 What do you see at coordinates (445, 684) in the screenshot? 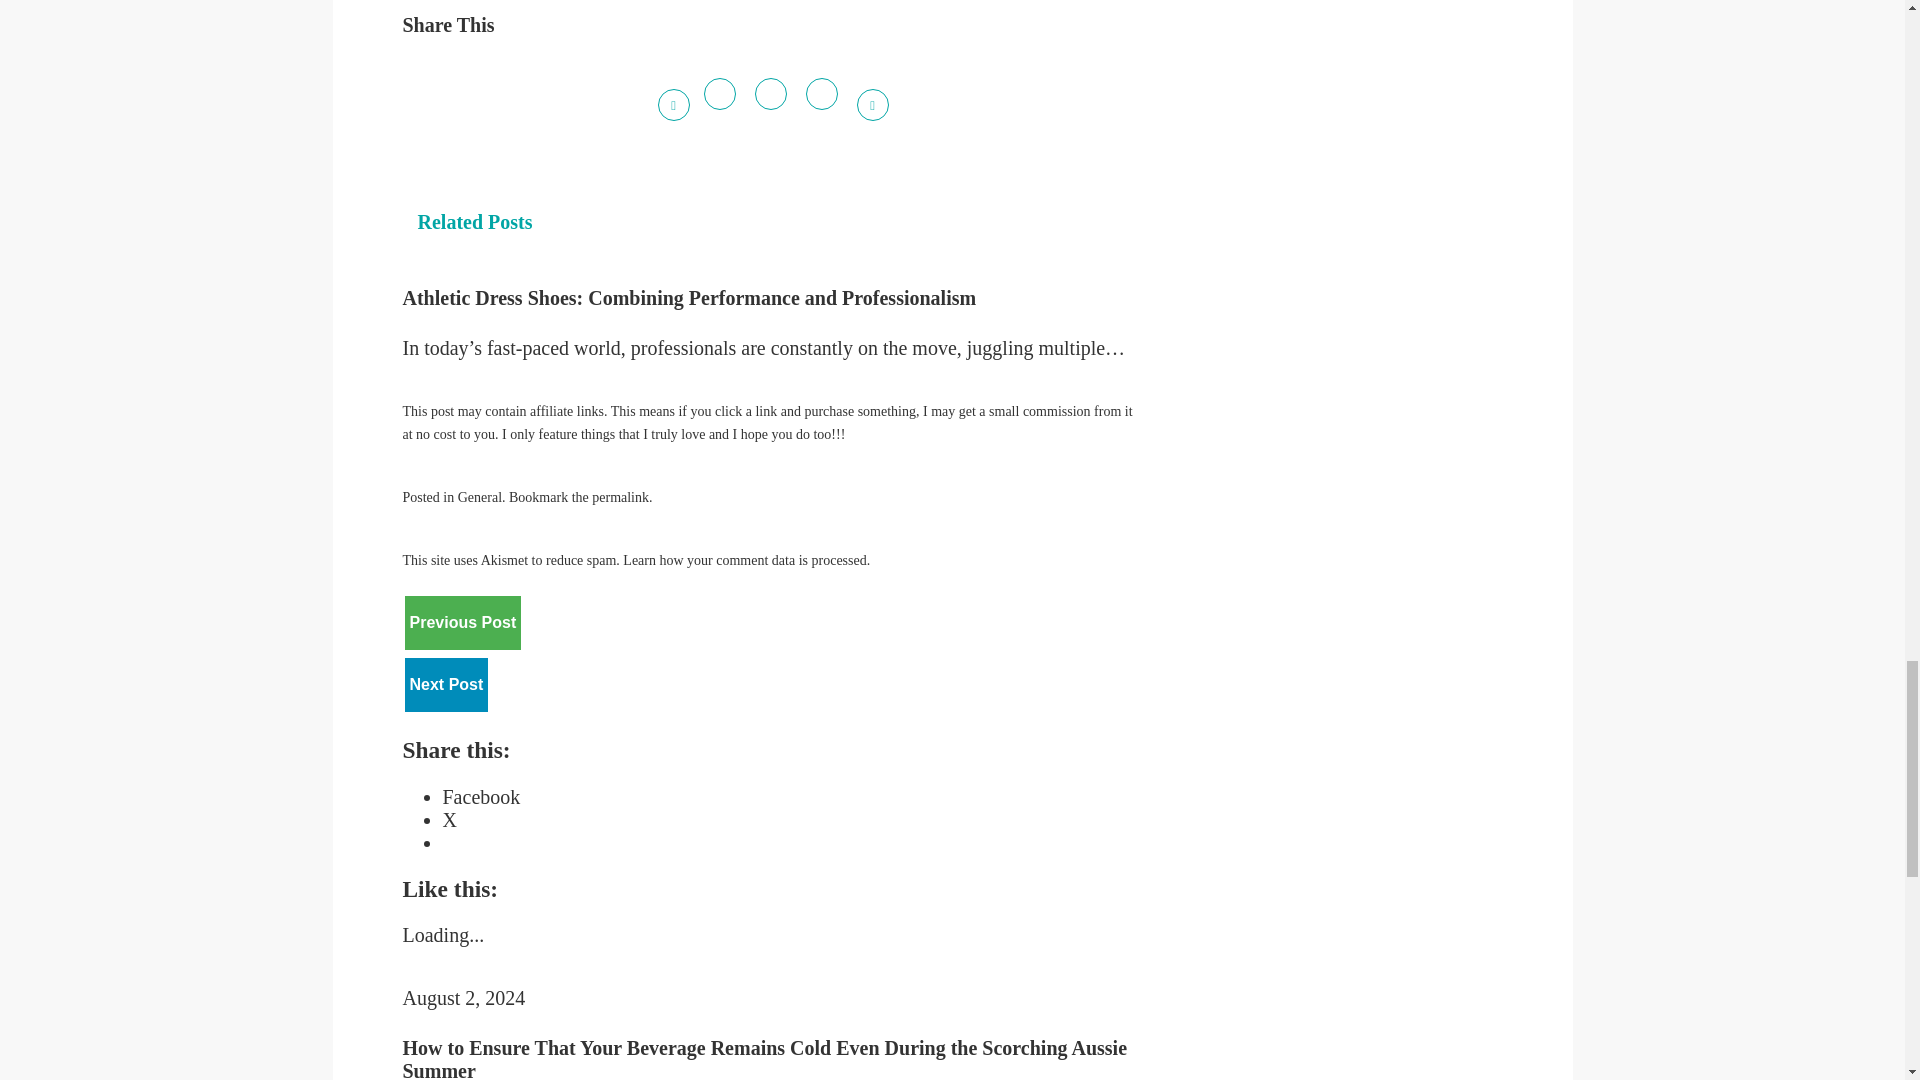
I see `Book Club Monday` at bounding box center [445, 684].